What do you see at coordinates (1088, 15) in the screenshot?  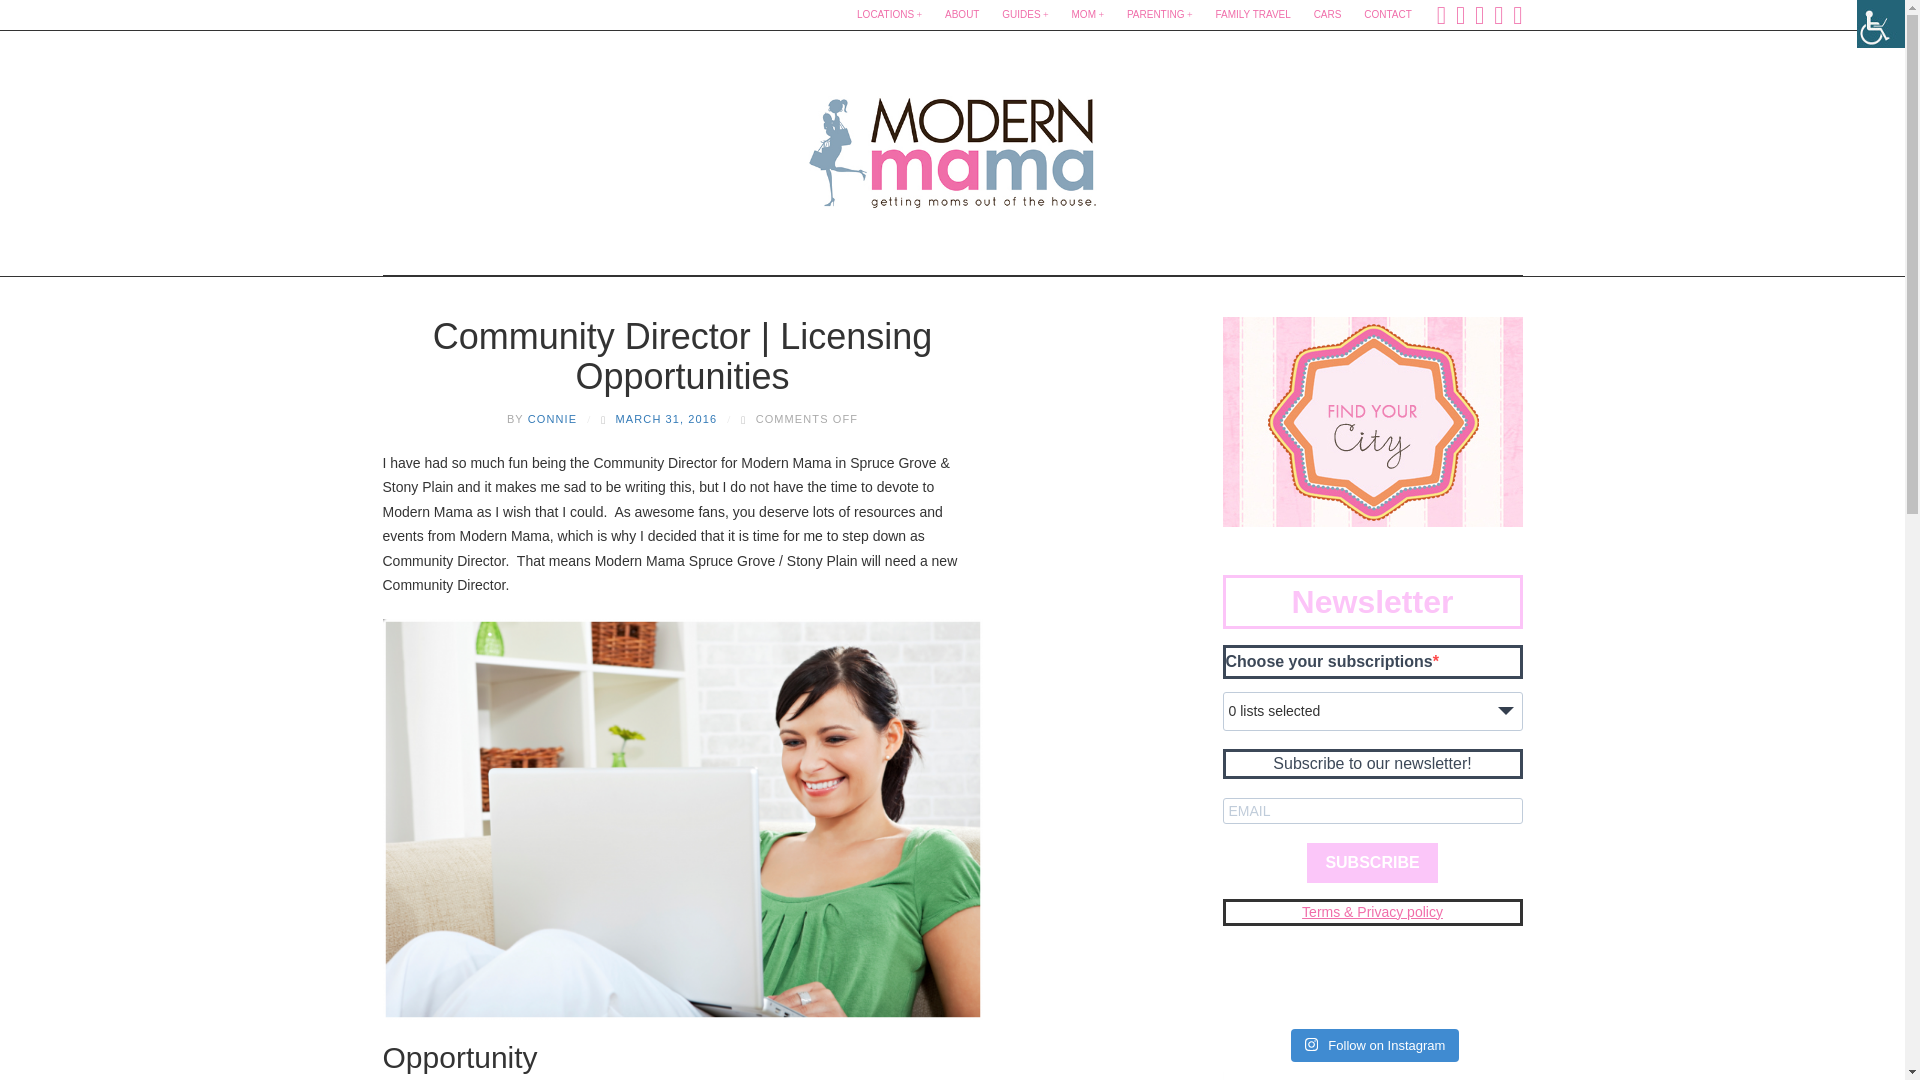 I see `MOM` at bounding box center [1088, 15].